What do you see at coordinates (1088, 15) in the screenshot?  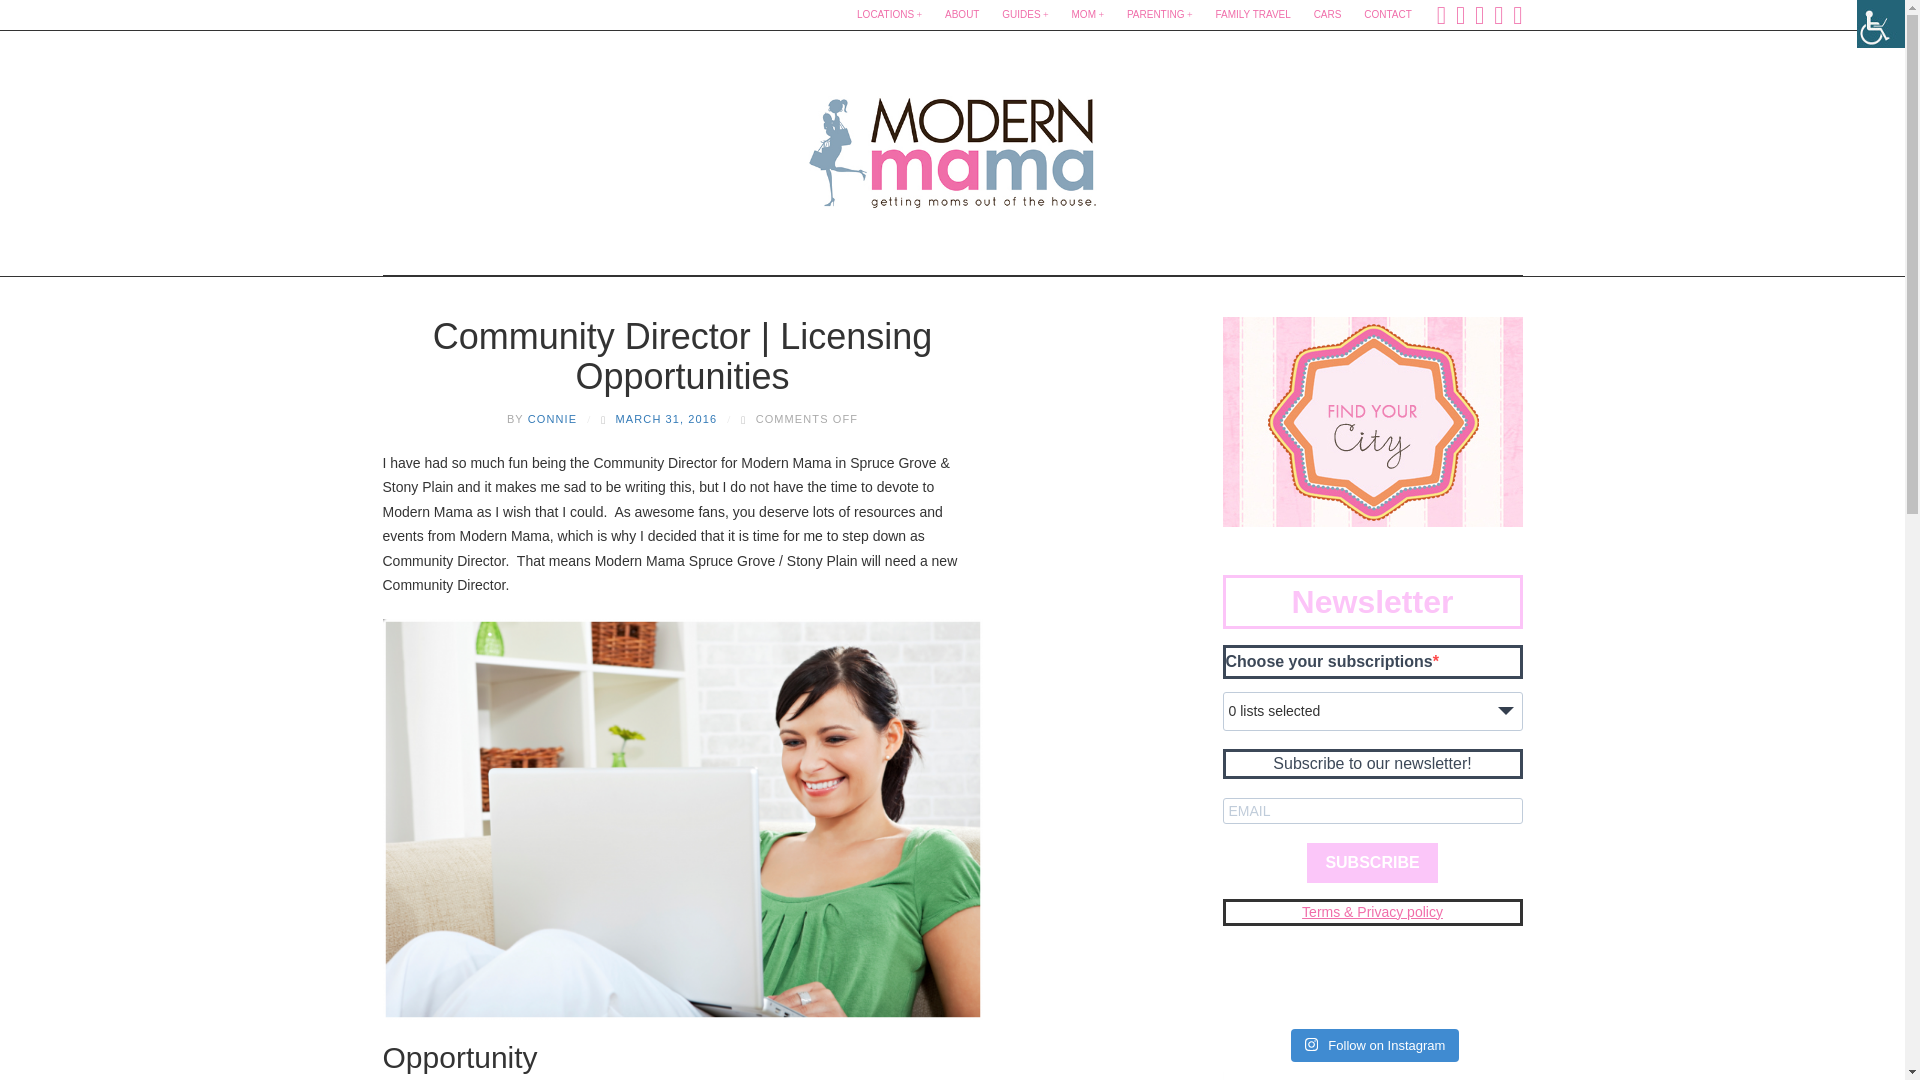 I see `MOM` at bounding box center [1088, 15].